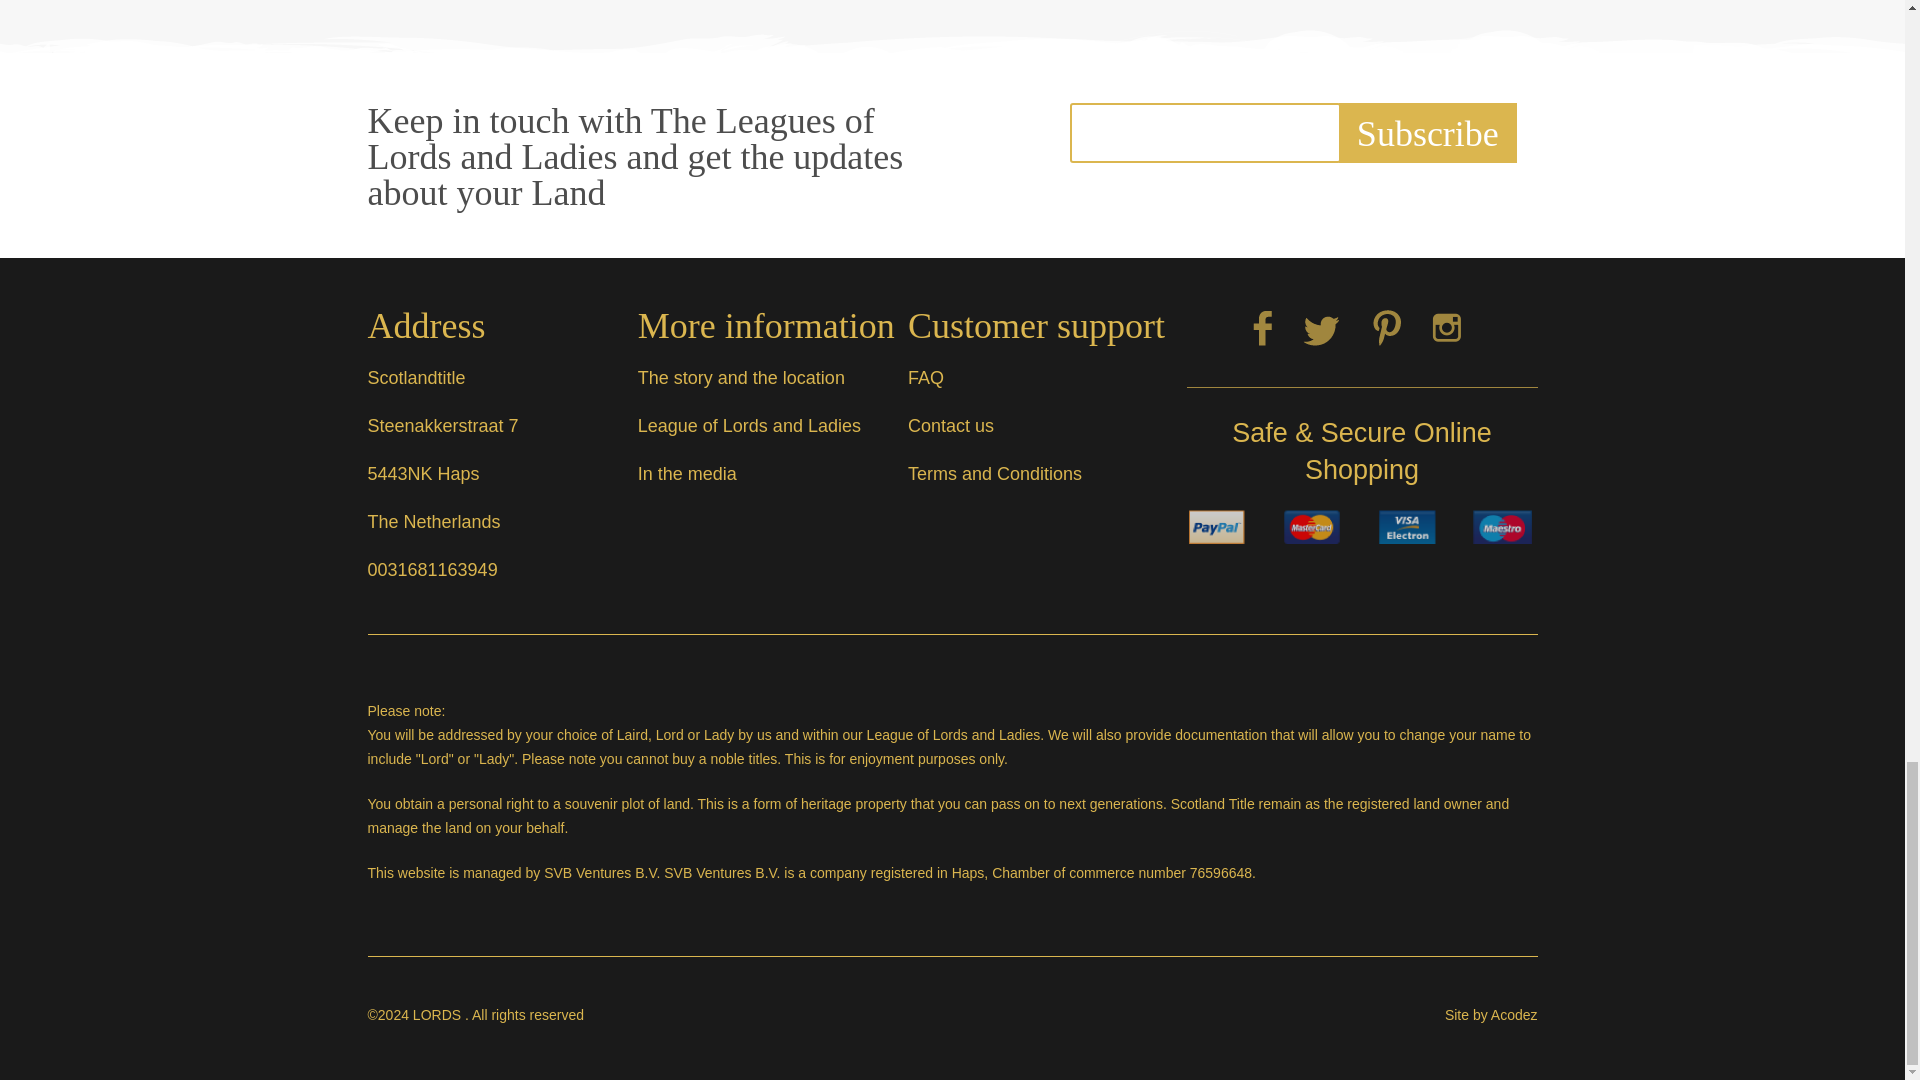 This screenshot has width=1920, height=1080. I want to click on Terms and Conditions, so click(995, 474).